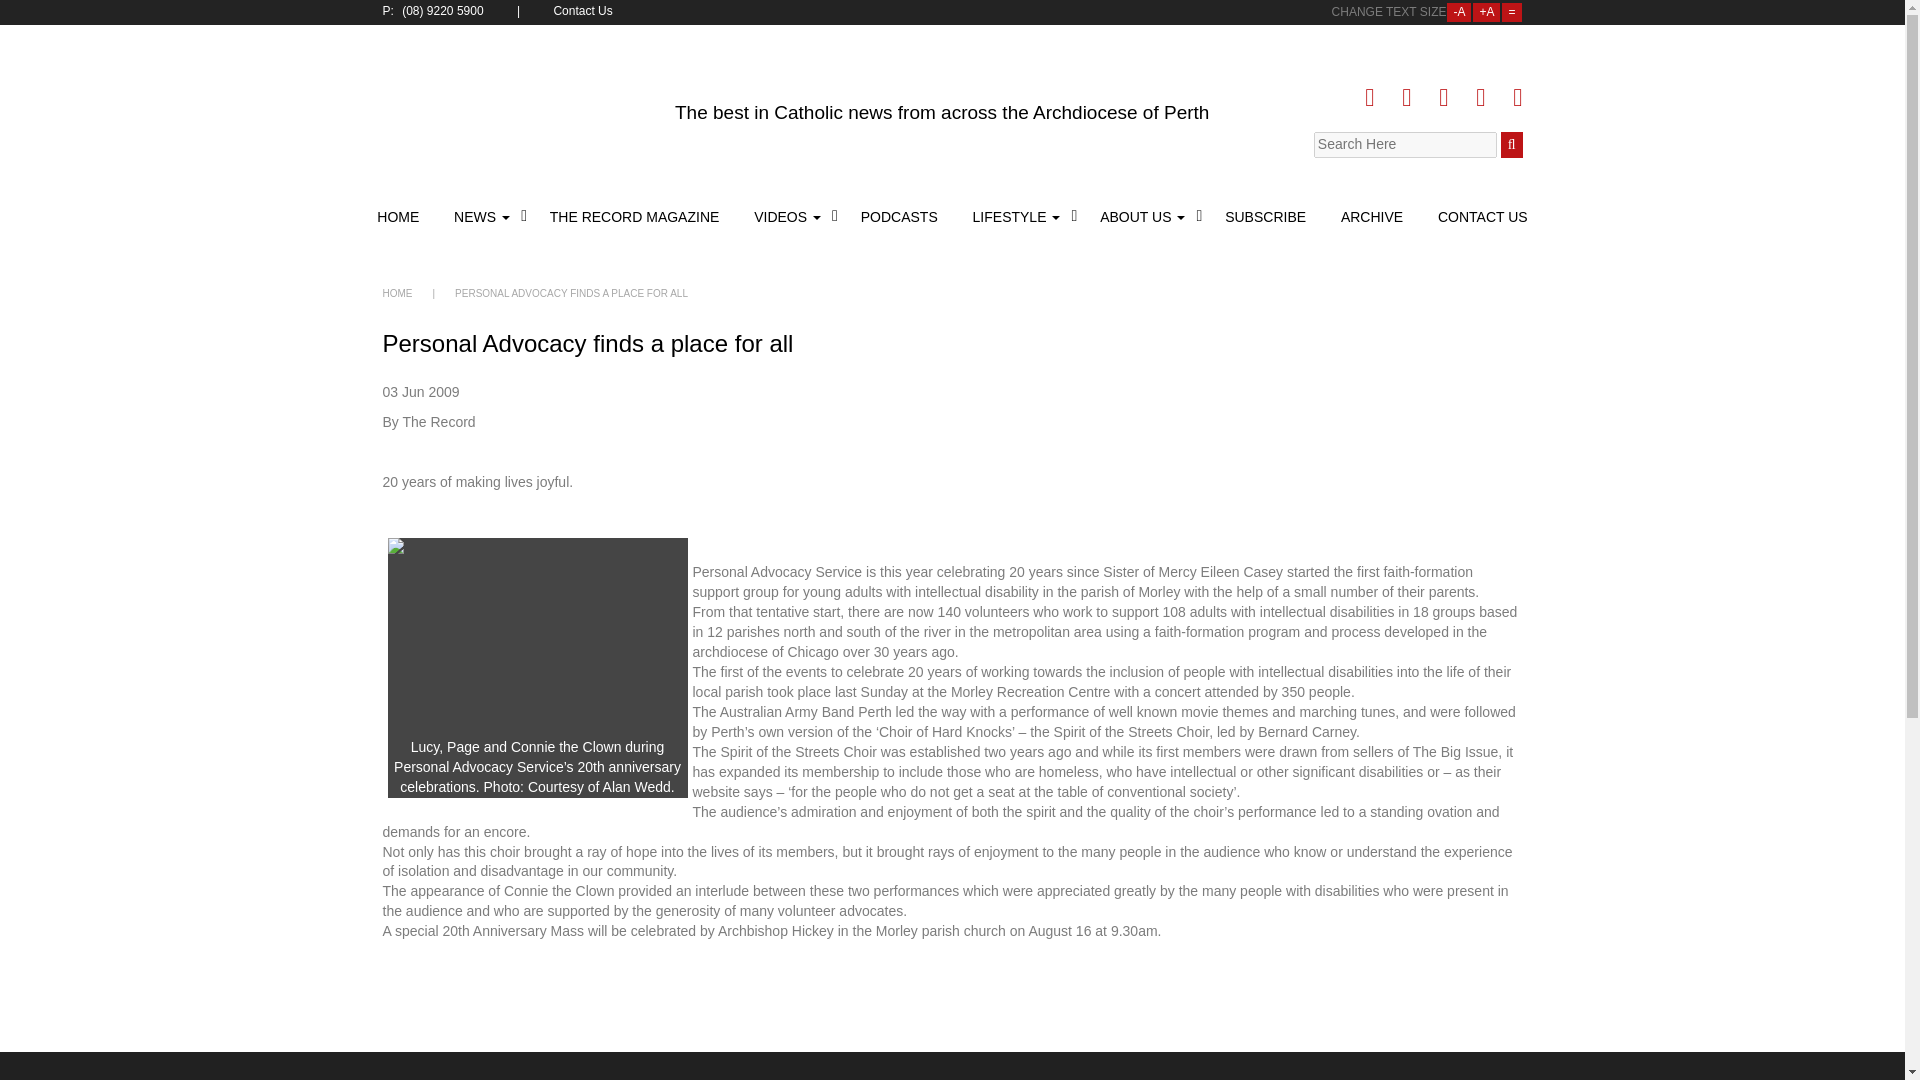  I want to click on Contact Us, so click(584, 12).